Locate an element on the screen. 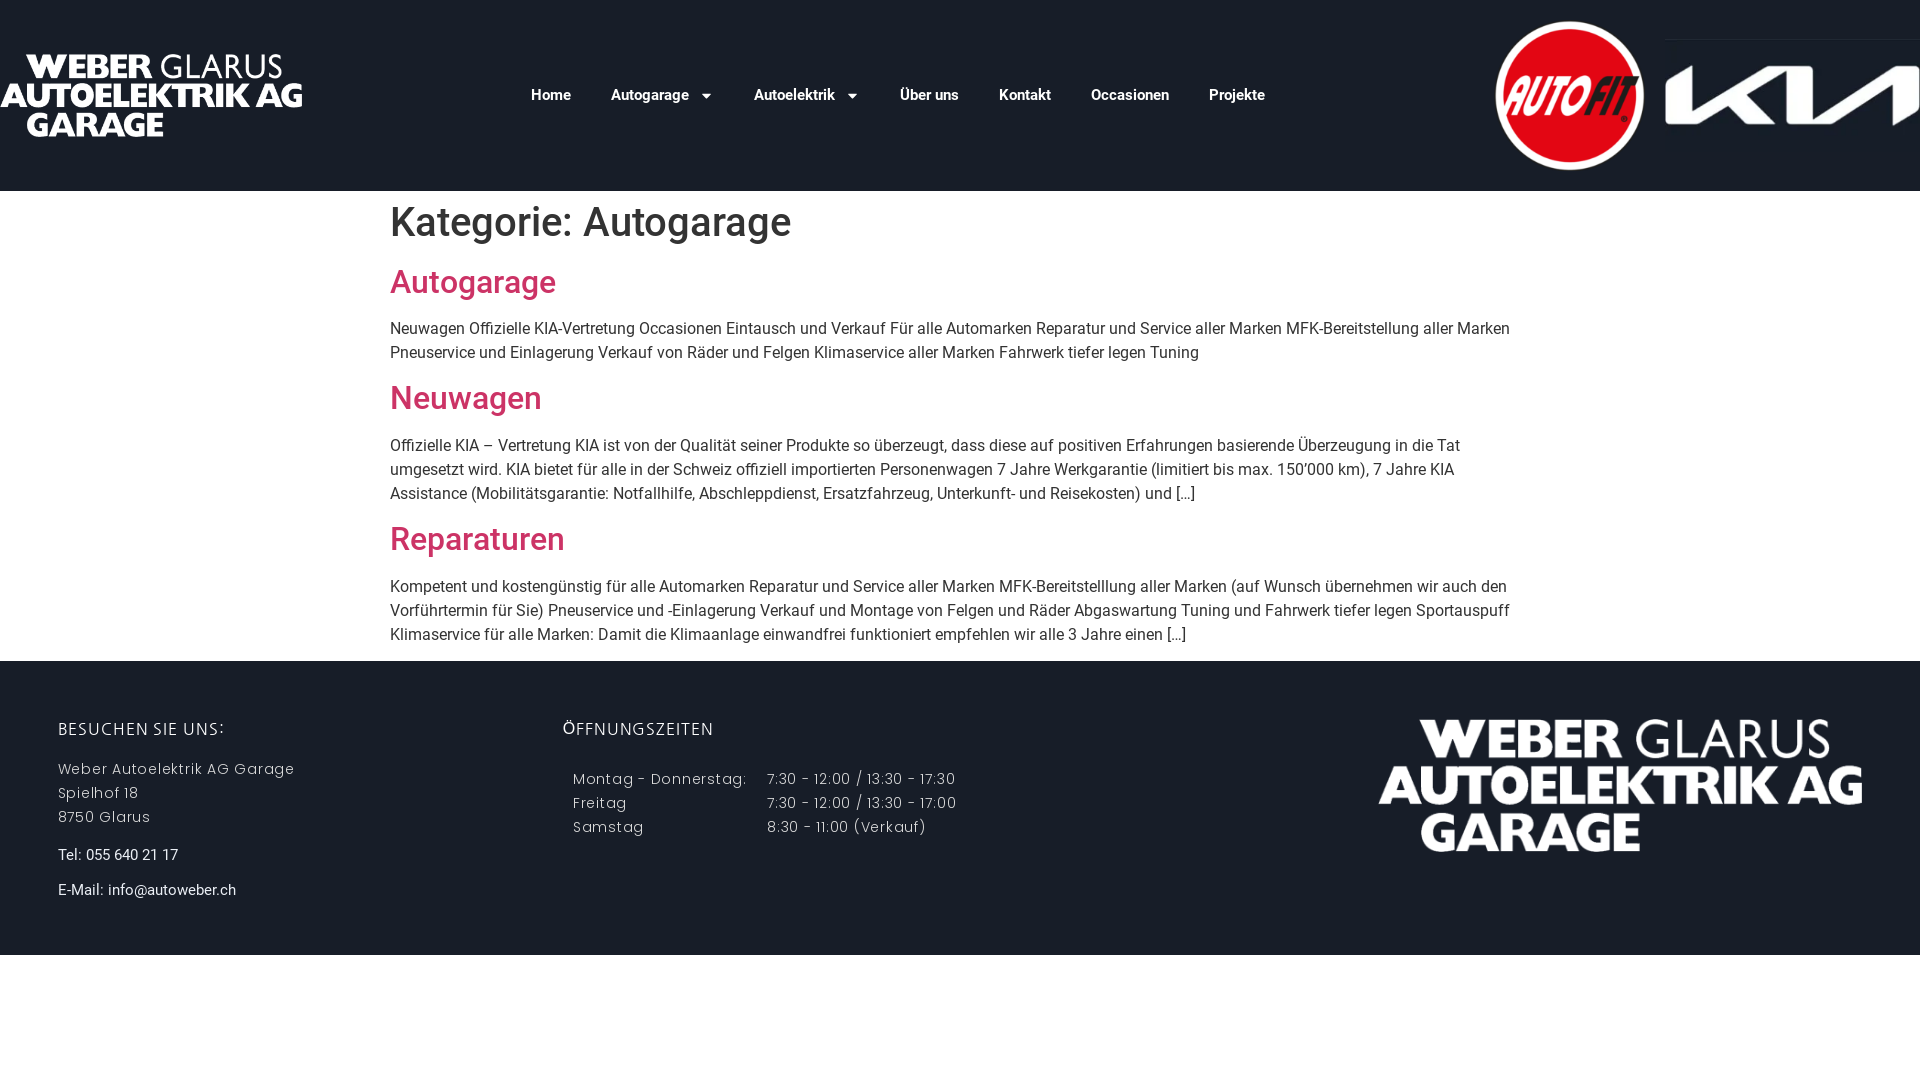 Image resolution: width=1920 pixels, height=1080 pixels. Tel: 055 640 21 17 is located at coordinates (118, 855).